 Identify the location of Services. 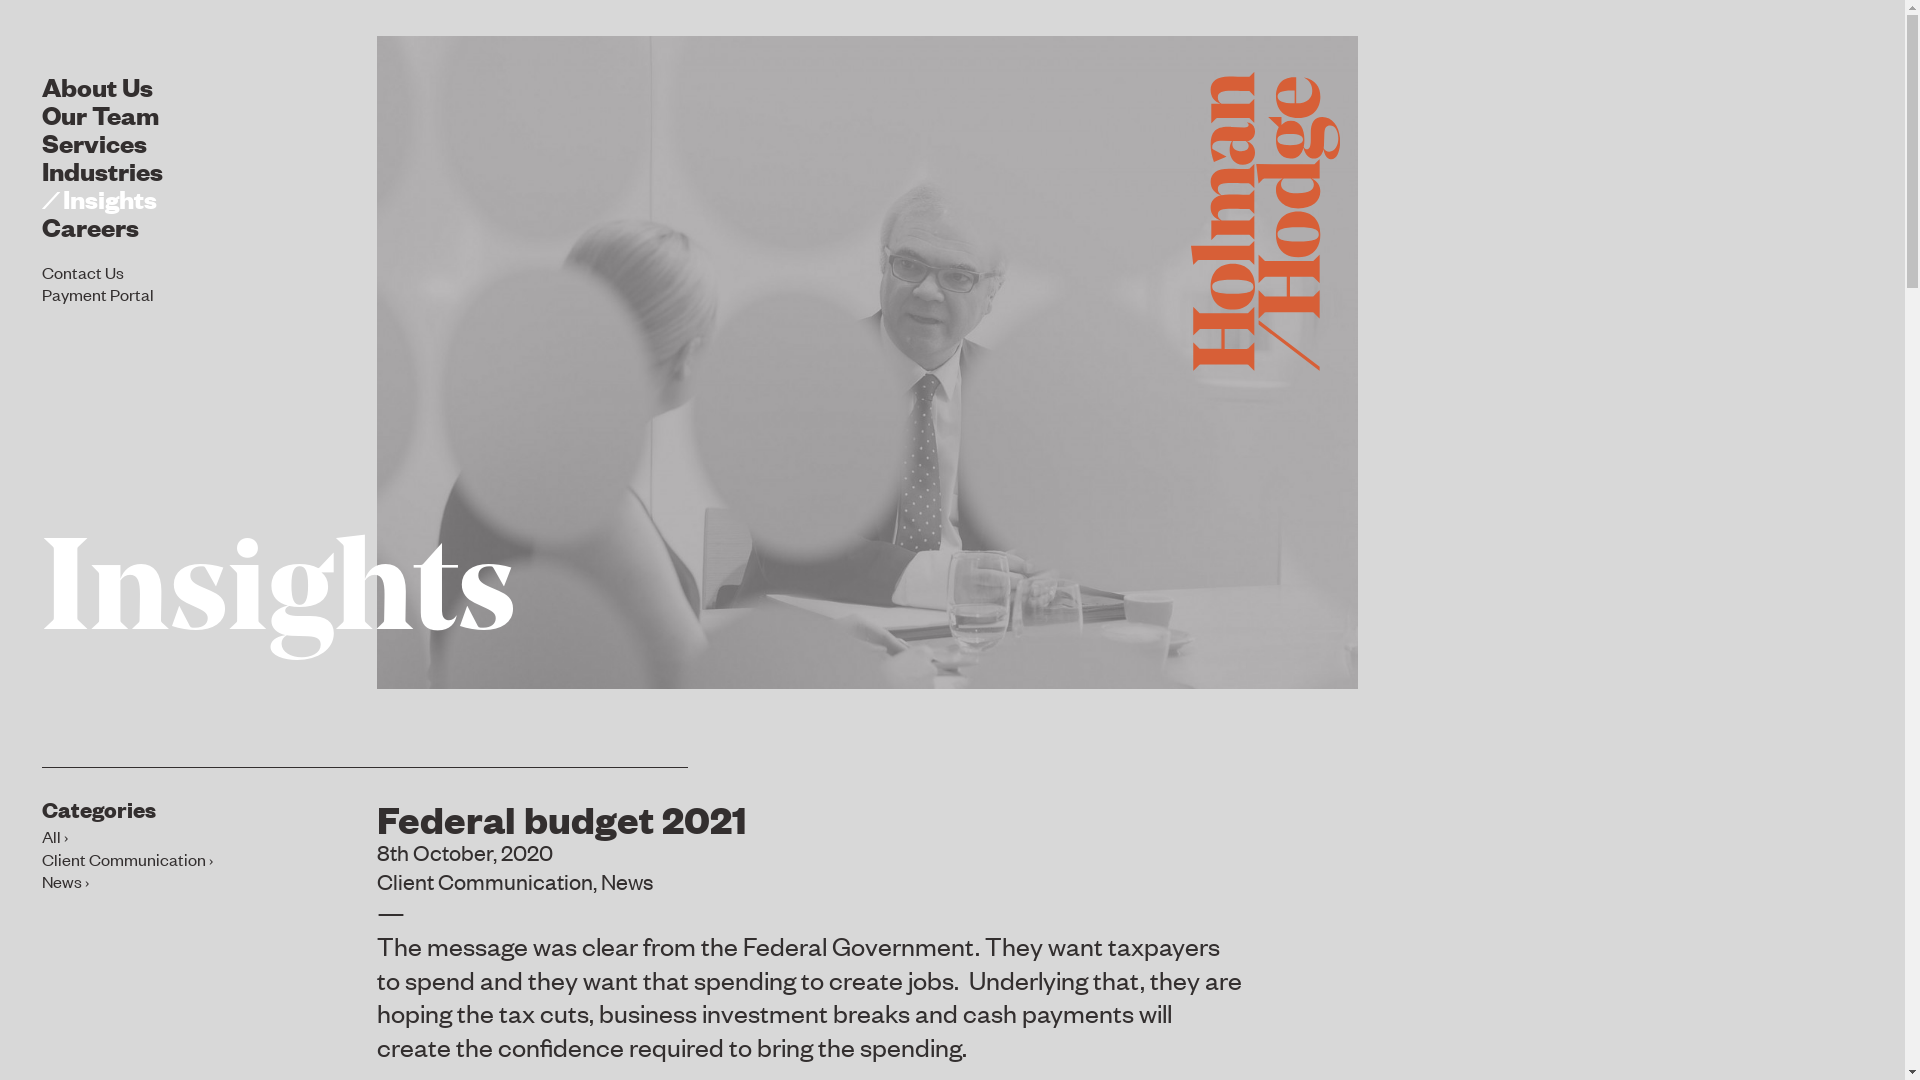
(94, 142).